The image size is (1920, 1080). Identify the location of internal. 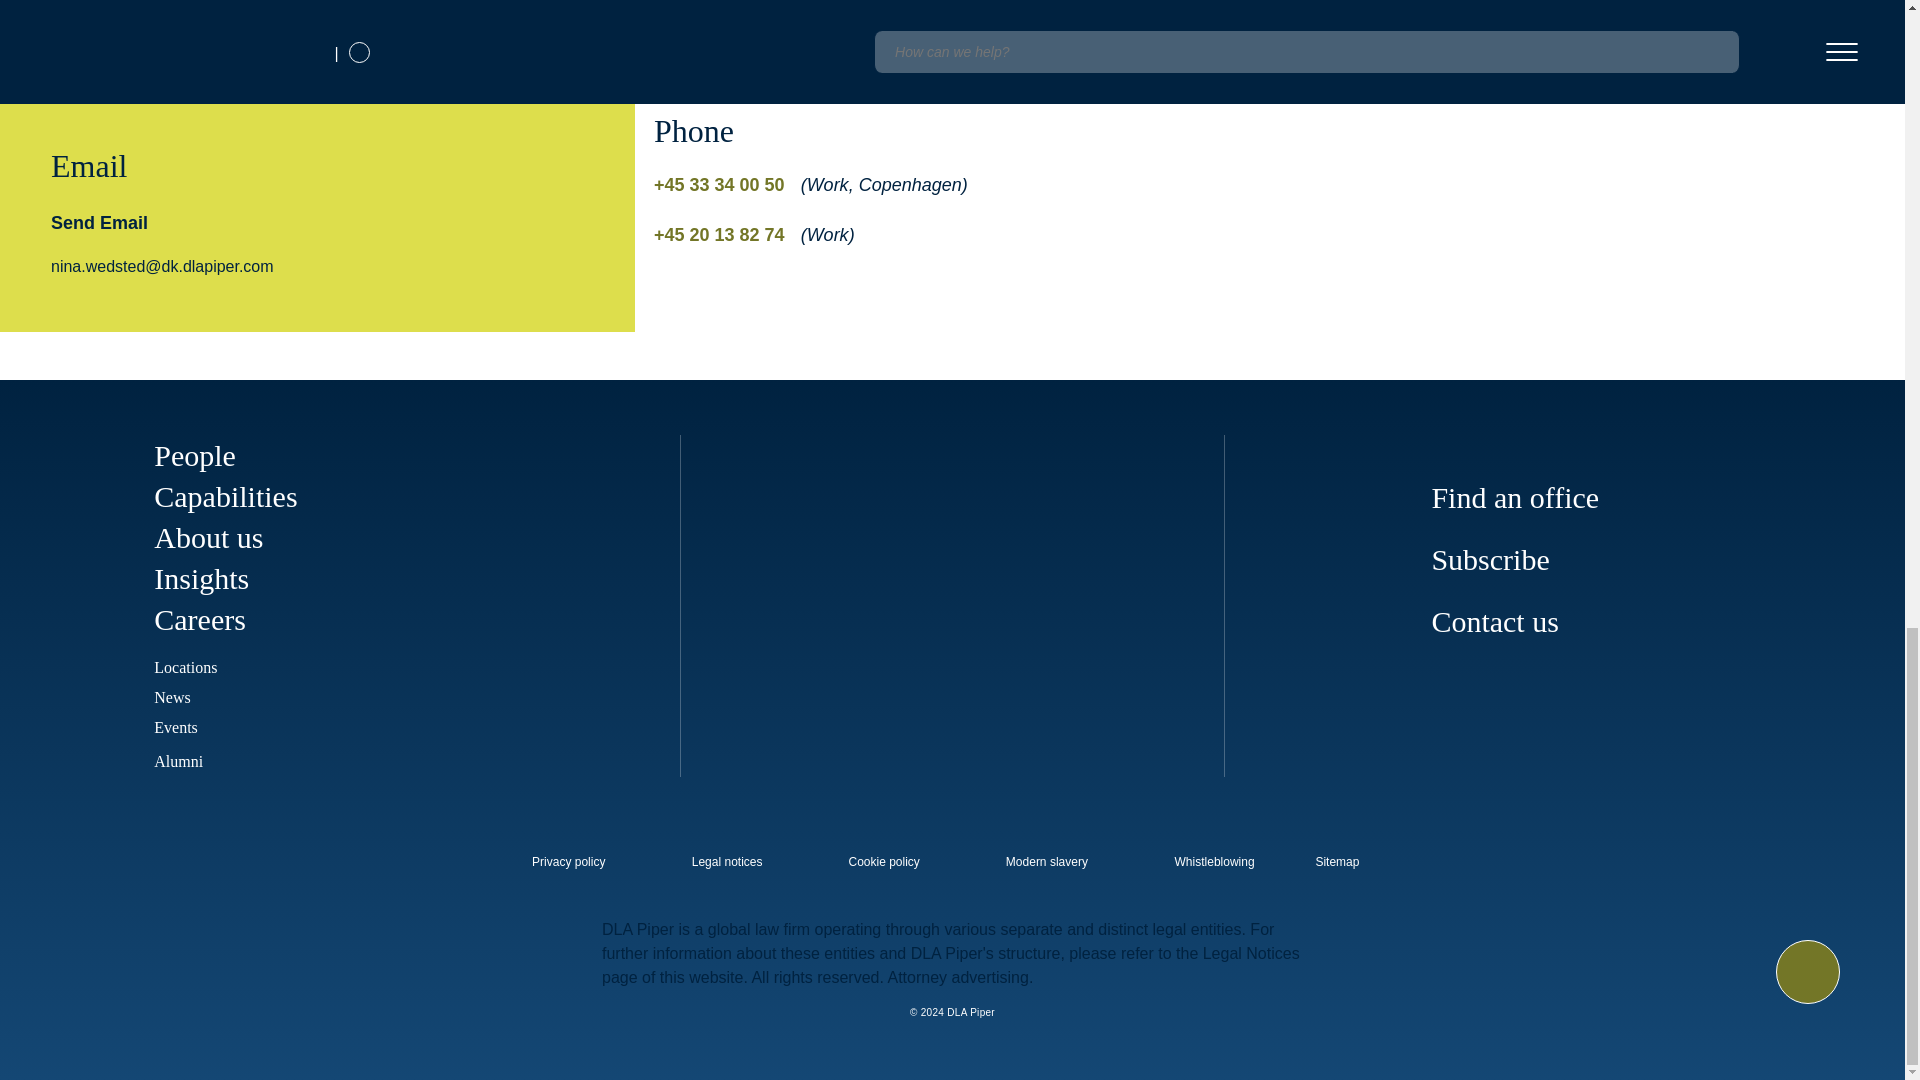
(1047, 862).